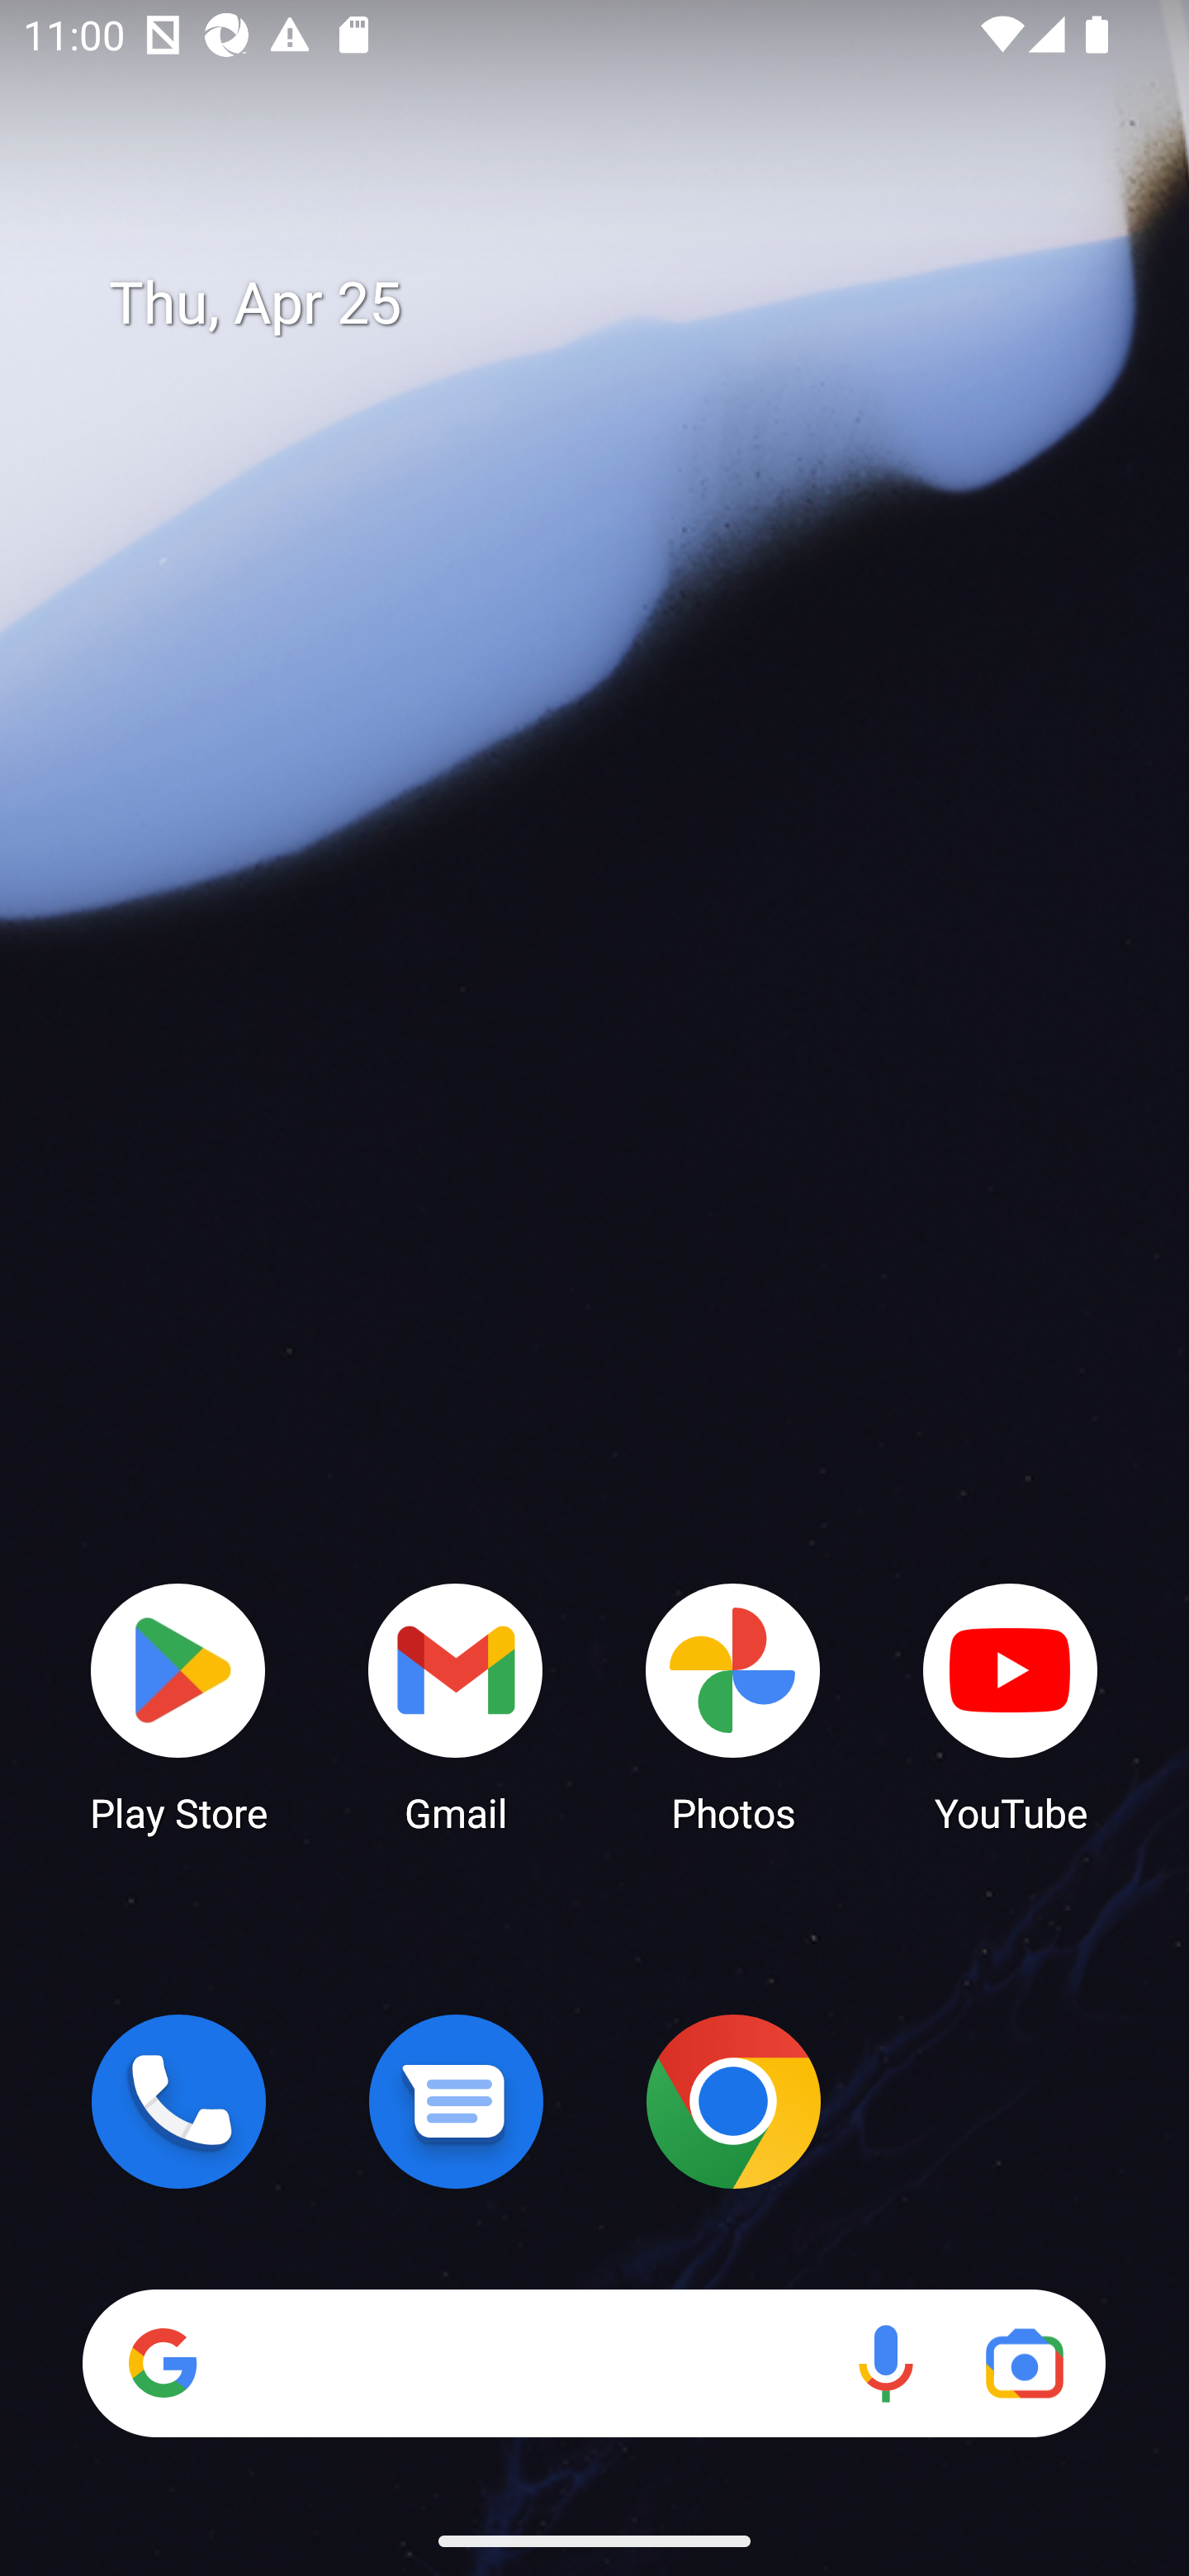 This screenshot has height=2576, width=1189. I want to click on Messages, so click(456, 2101).